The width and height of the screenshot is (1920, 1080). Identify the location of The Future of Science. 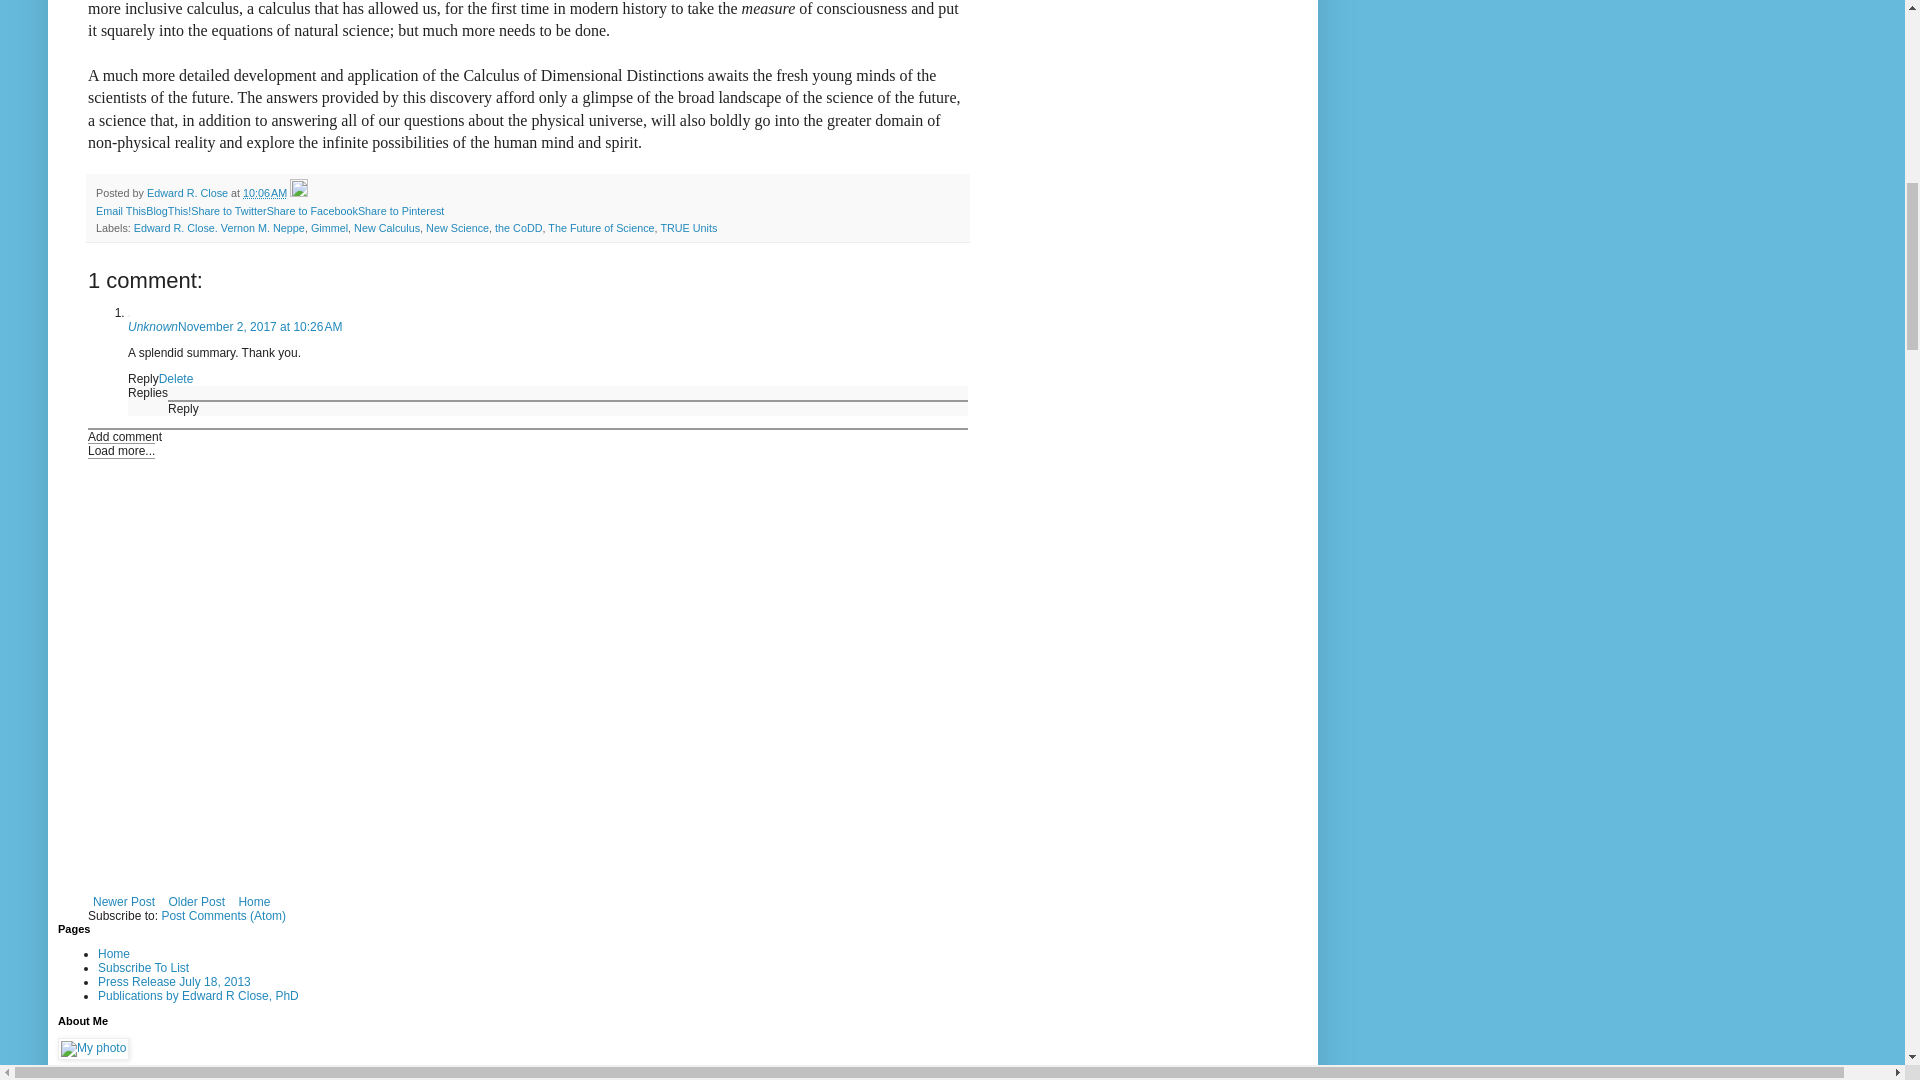
(600, 228).